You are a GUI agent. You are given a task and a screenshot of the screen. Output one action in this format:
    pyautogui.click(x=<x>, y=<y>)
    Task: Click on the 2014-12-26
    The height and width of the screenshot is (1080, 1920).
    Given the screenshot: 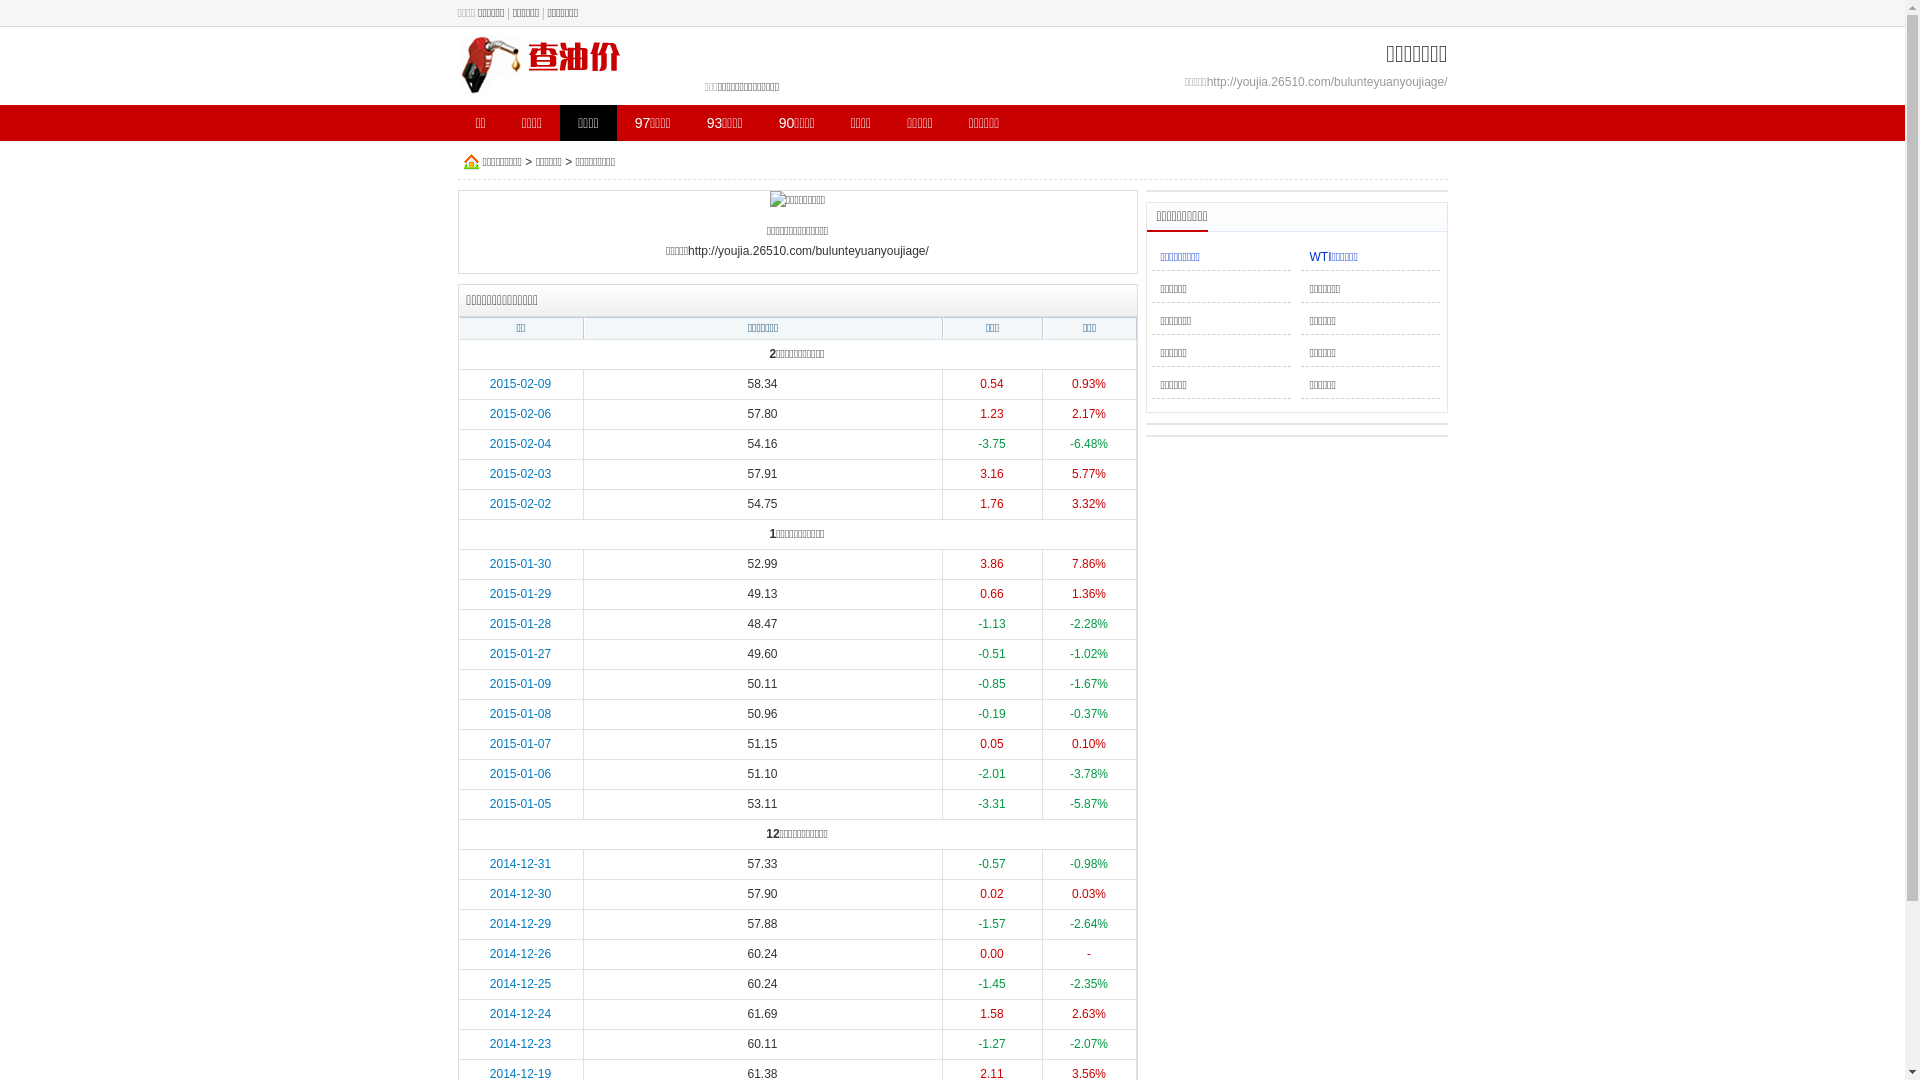 What is the action you would take?
    pyautogui.click(x=520, y=954)
    